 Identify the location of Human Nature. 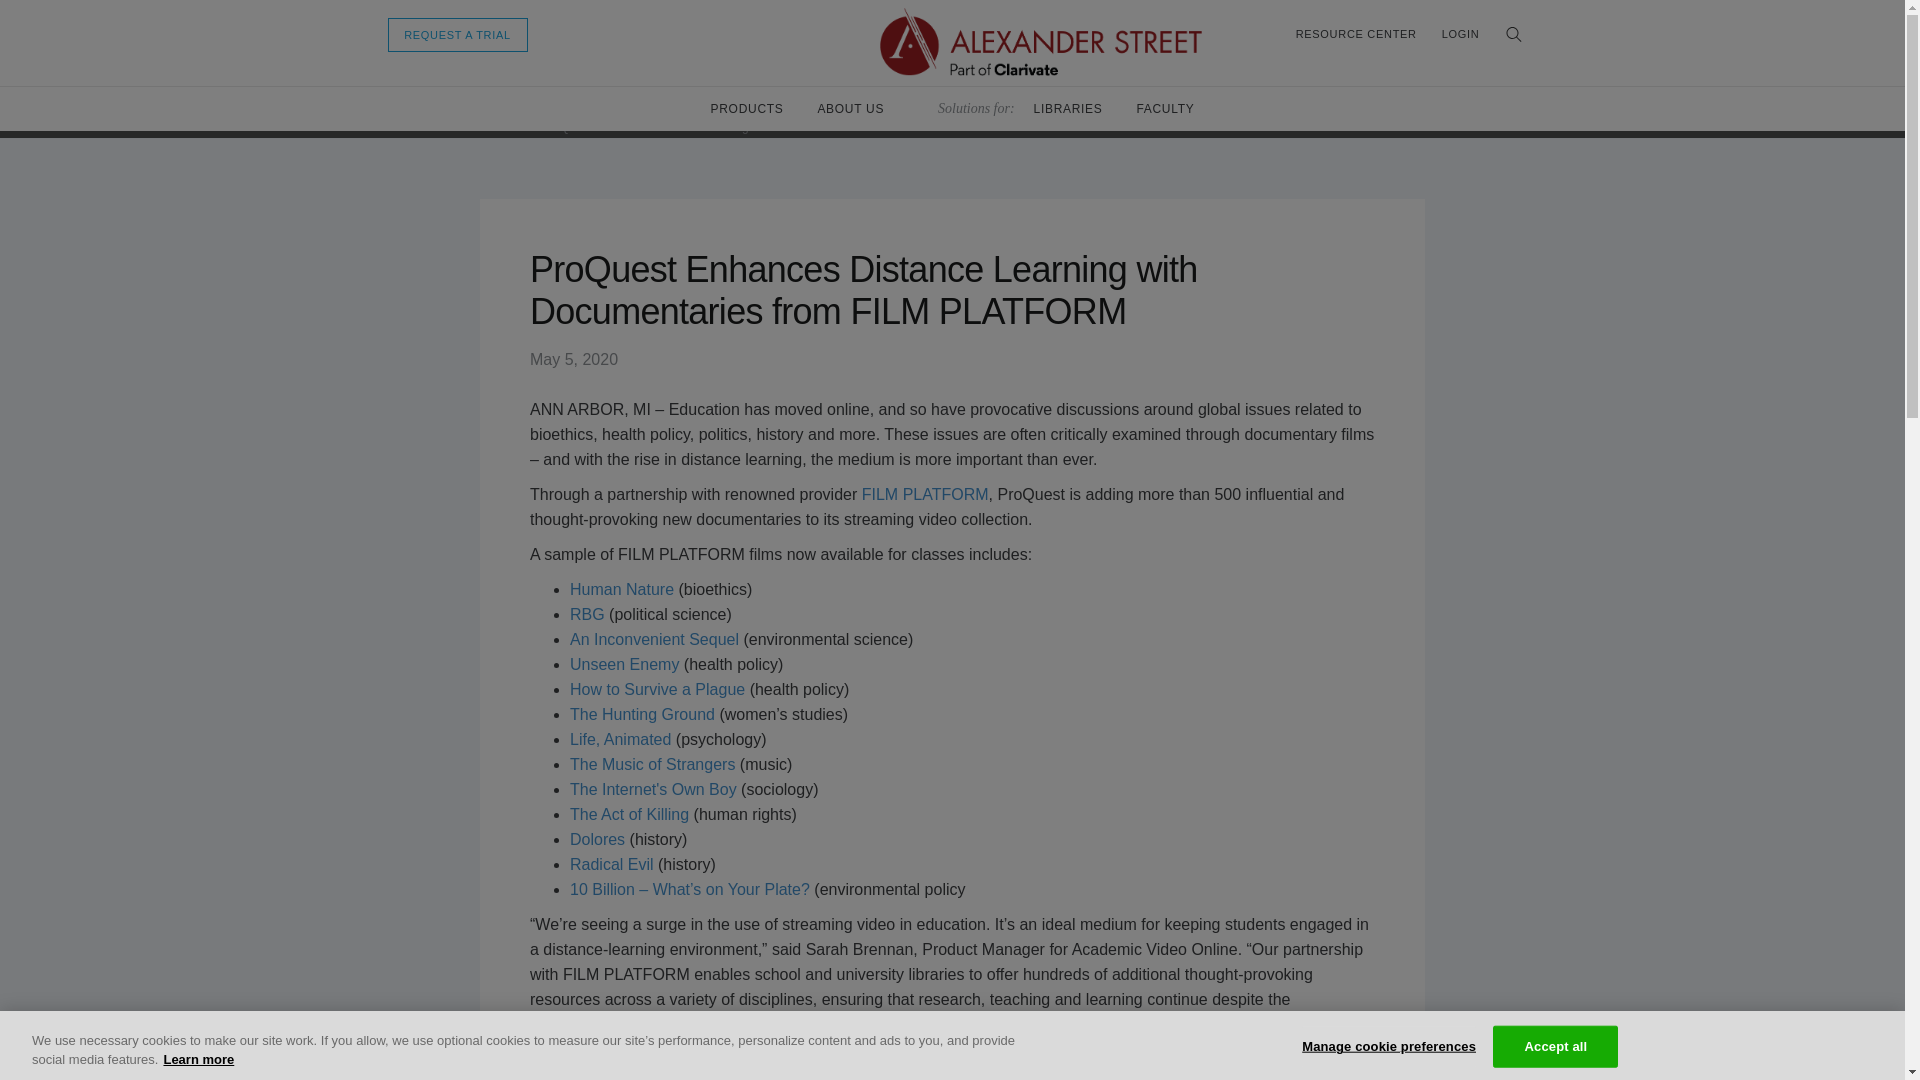
(622, 590).